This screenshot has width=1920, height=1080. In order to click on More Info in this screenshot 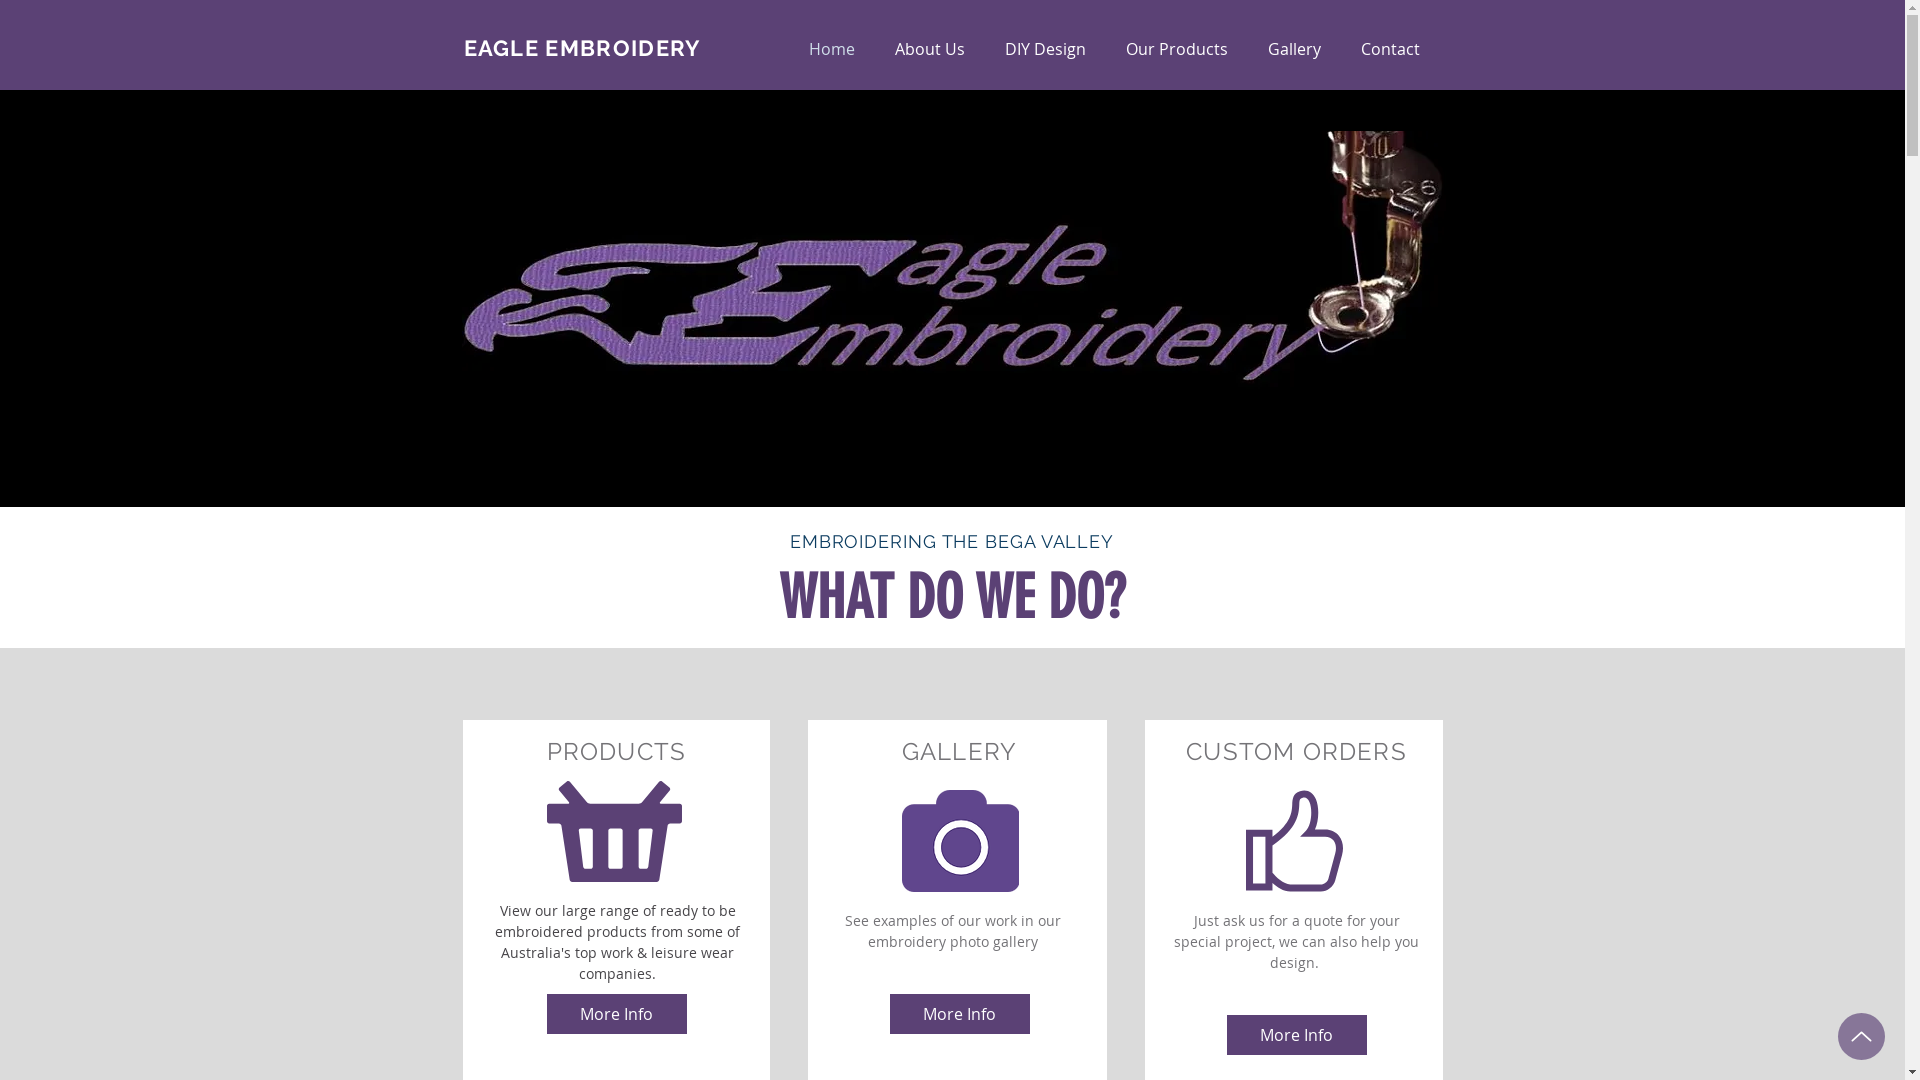, I will do `click(616, 1014)`.